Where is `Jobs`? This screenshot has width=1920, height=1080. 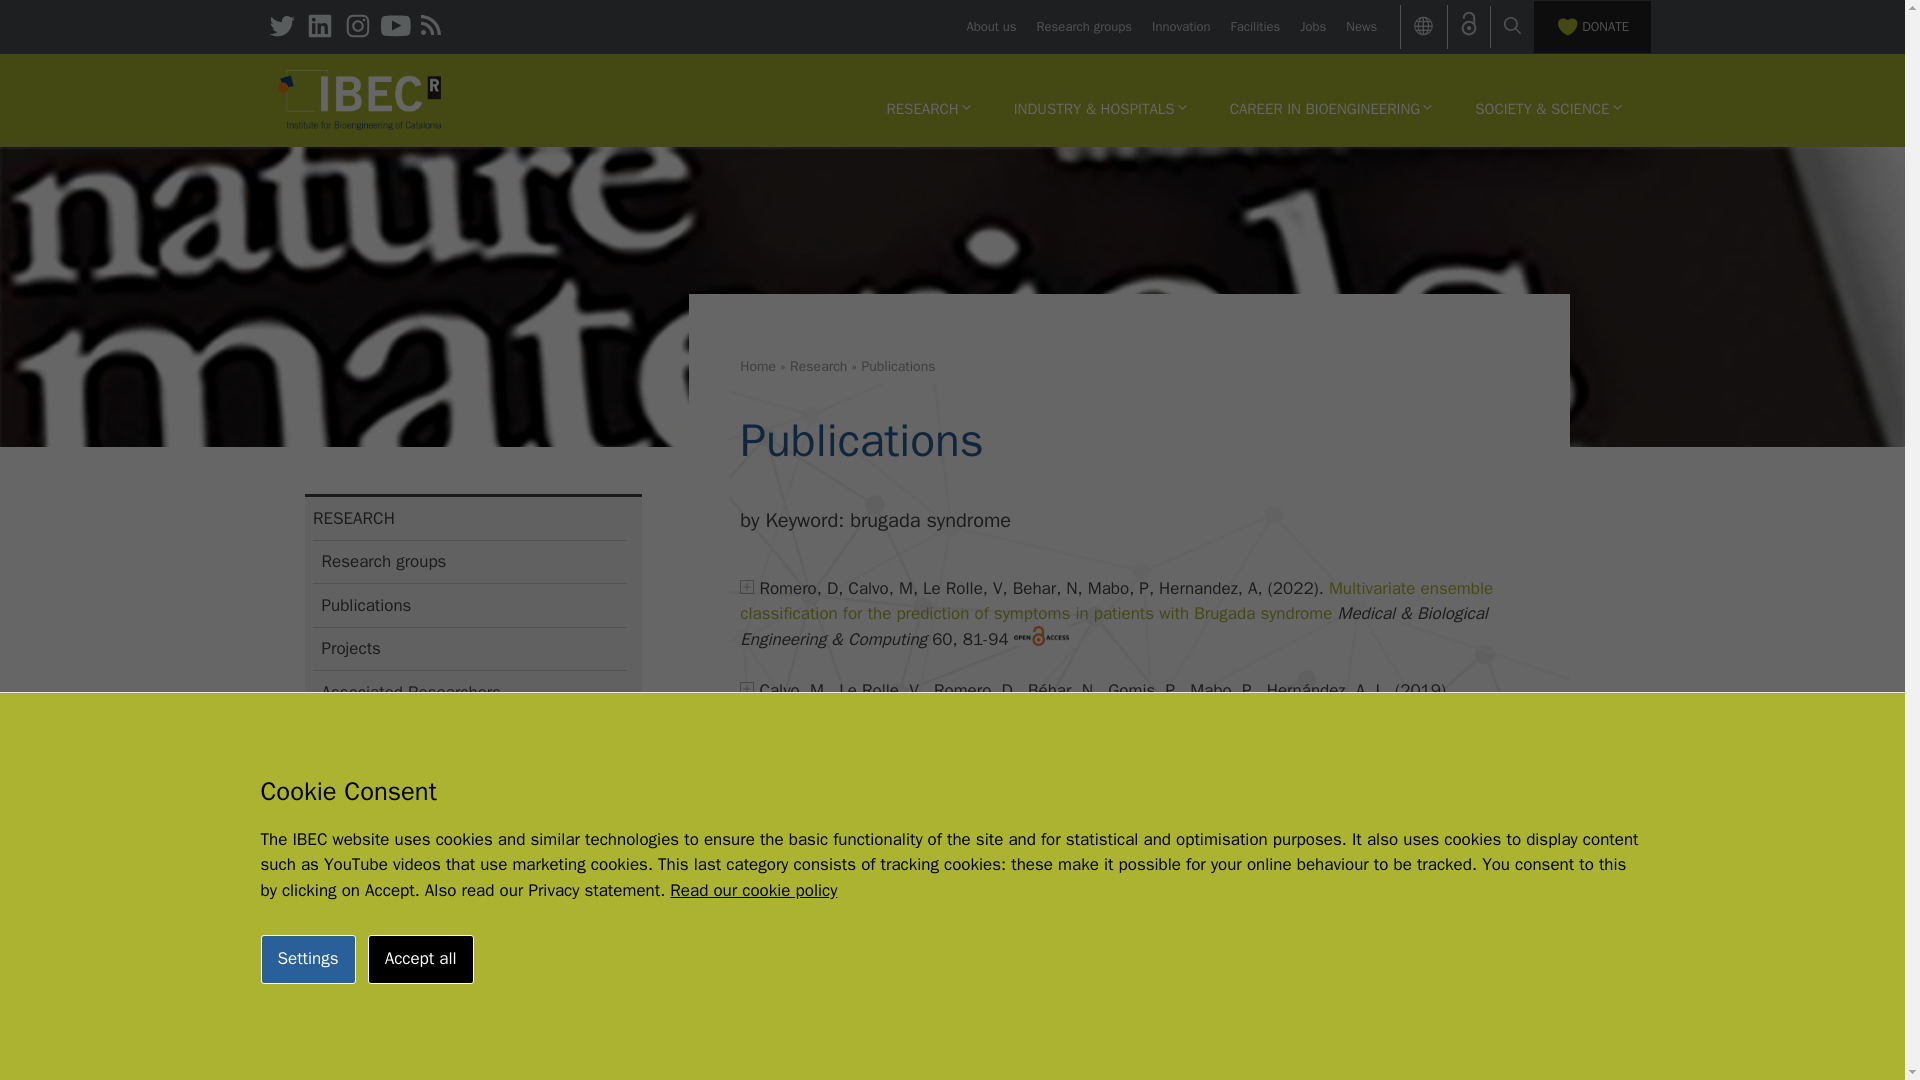
Jobs is located at coordinates (1312, 26).